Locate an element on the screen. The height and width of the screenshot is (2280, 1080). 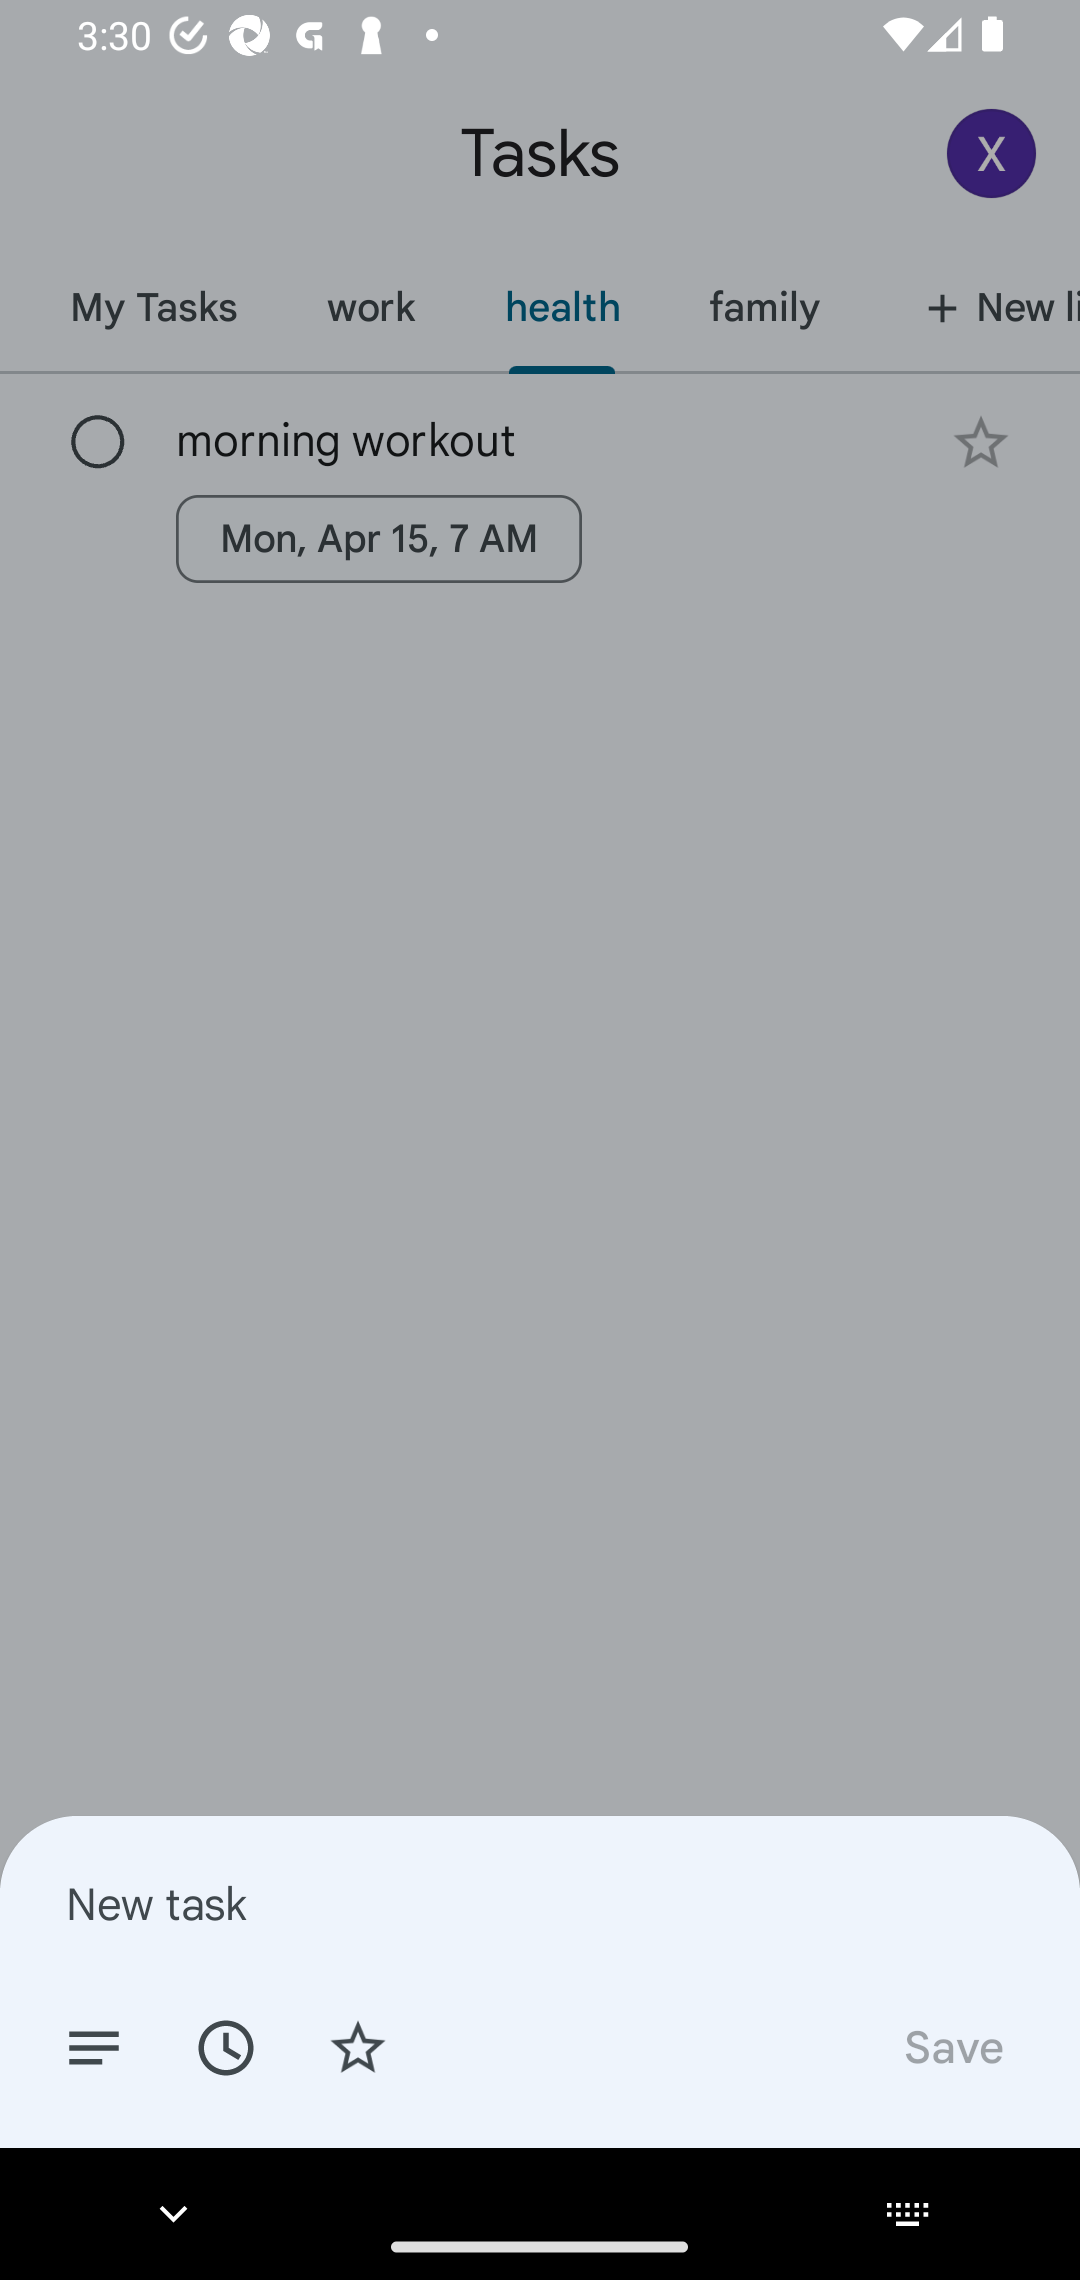
Add details is located at coordinates (94, 2046).